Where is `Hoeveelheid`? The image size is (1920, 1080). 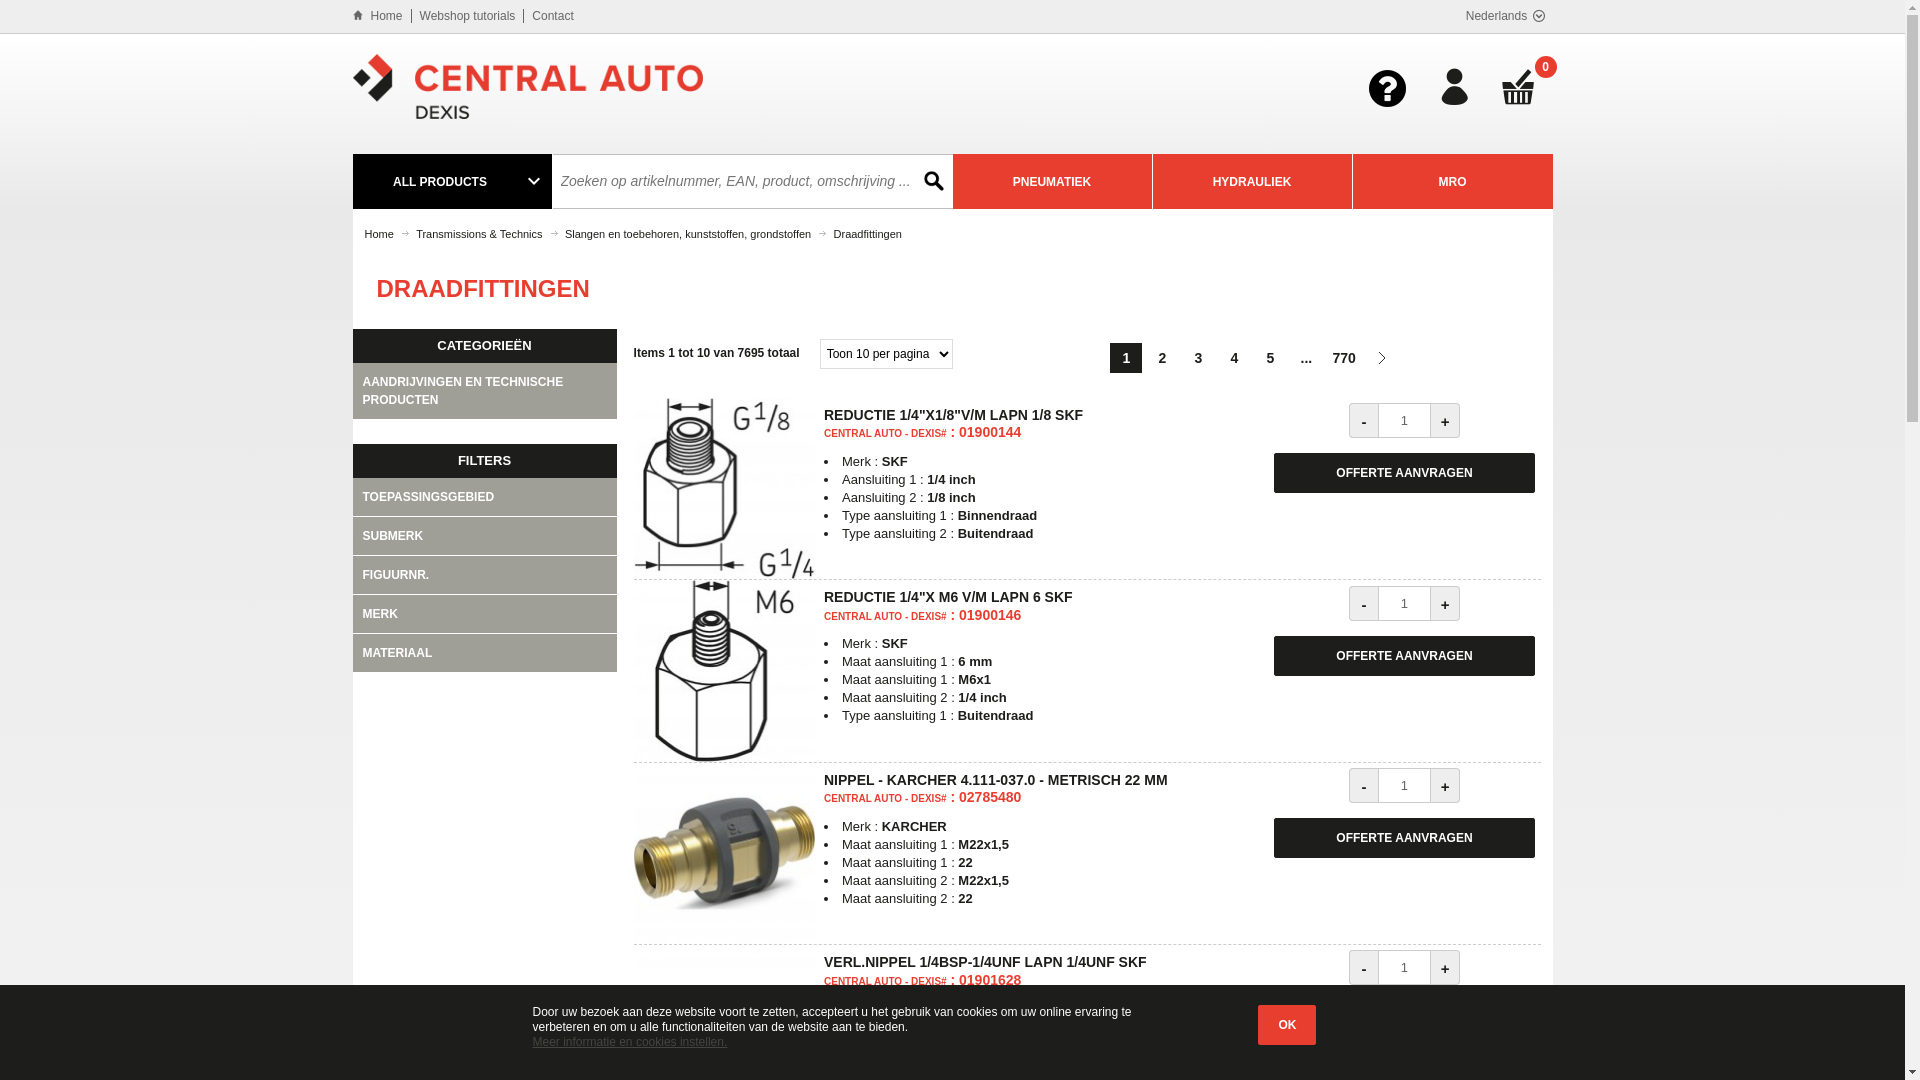 Hoeveelheid is located at coordinates (1404, 604).